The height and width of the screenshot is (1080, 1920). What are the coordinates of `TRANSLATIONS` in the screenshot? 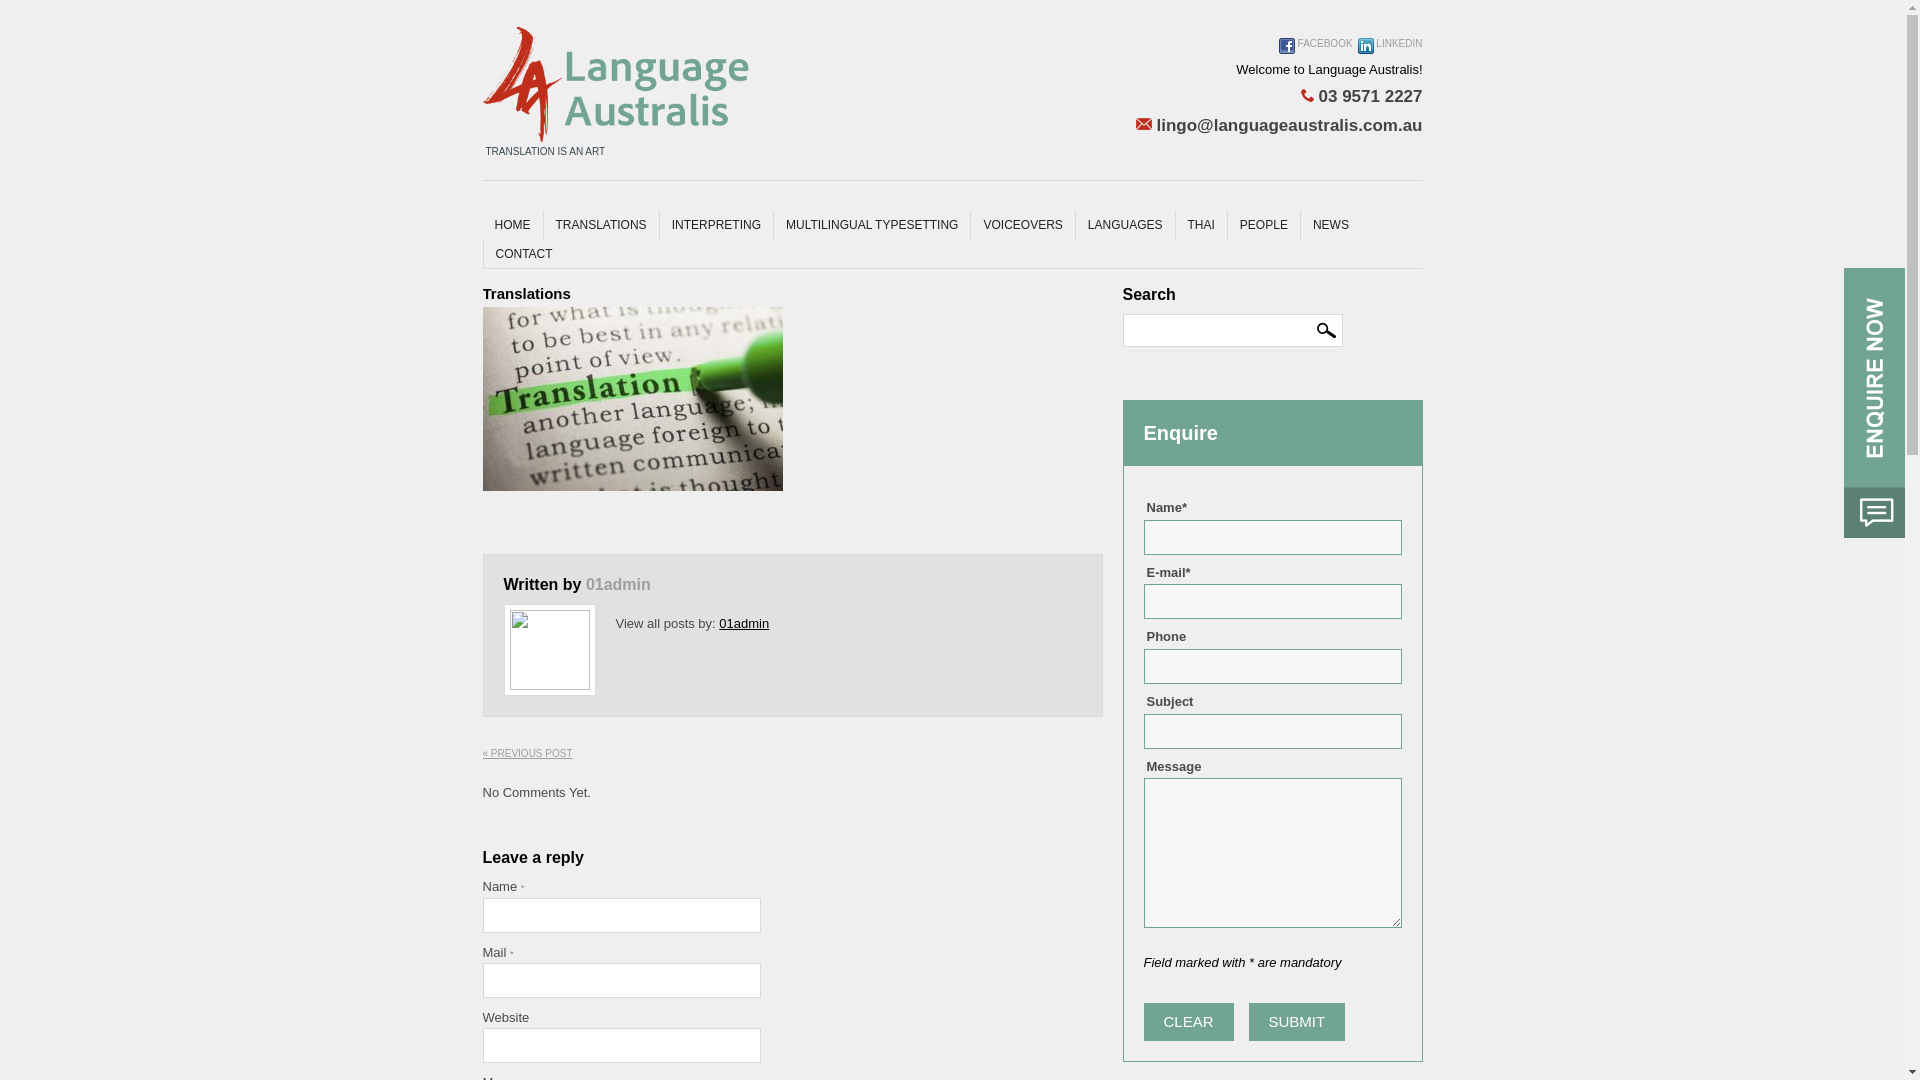 It's located at (600, 226).